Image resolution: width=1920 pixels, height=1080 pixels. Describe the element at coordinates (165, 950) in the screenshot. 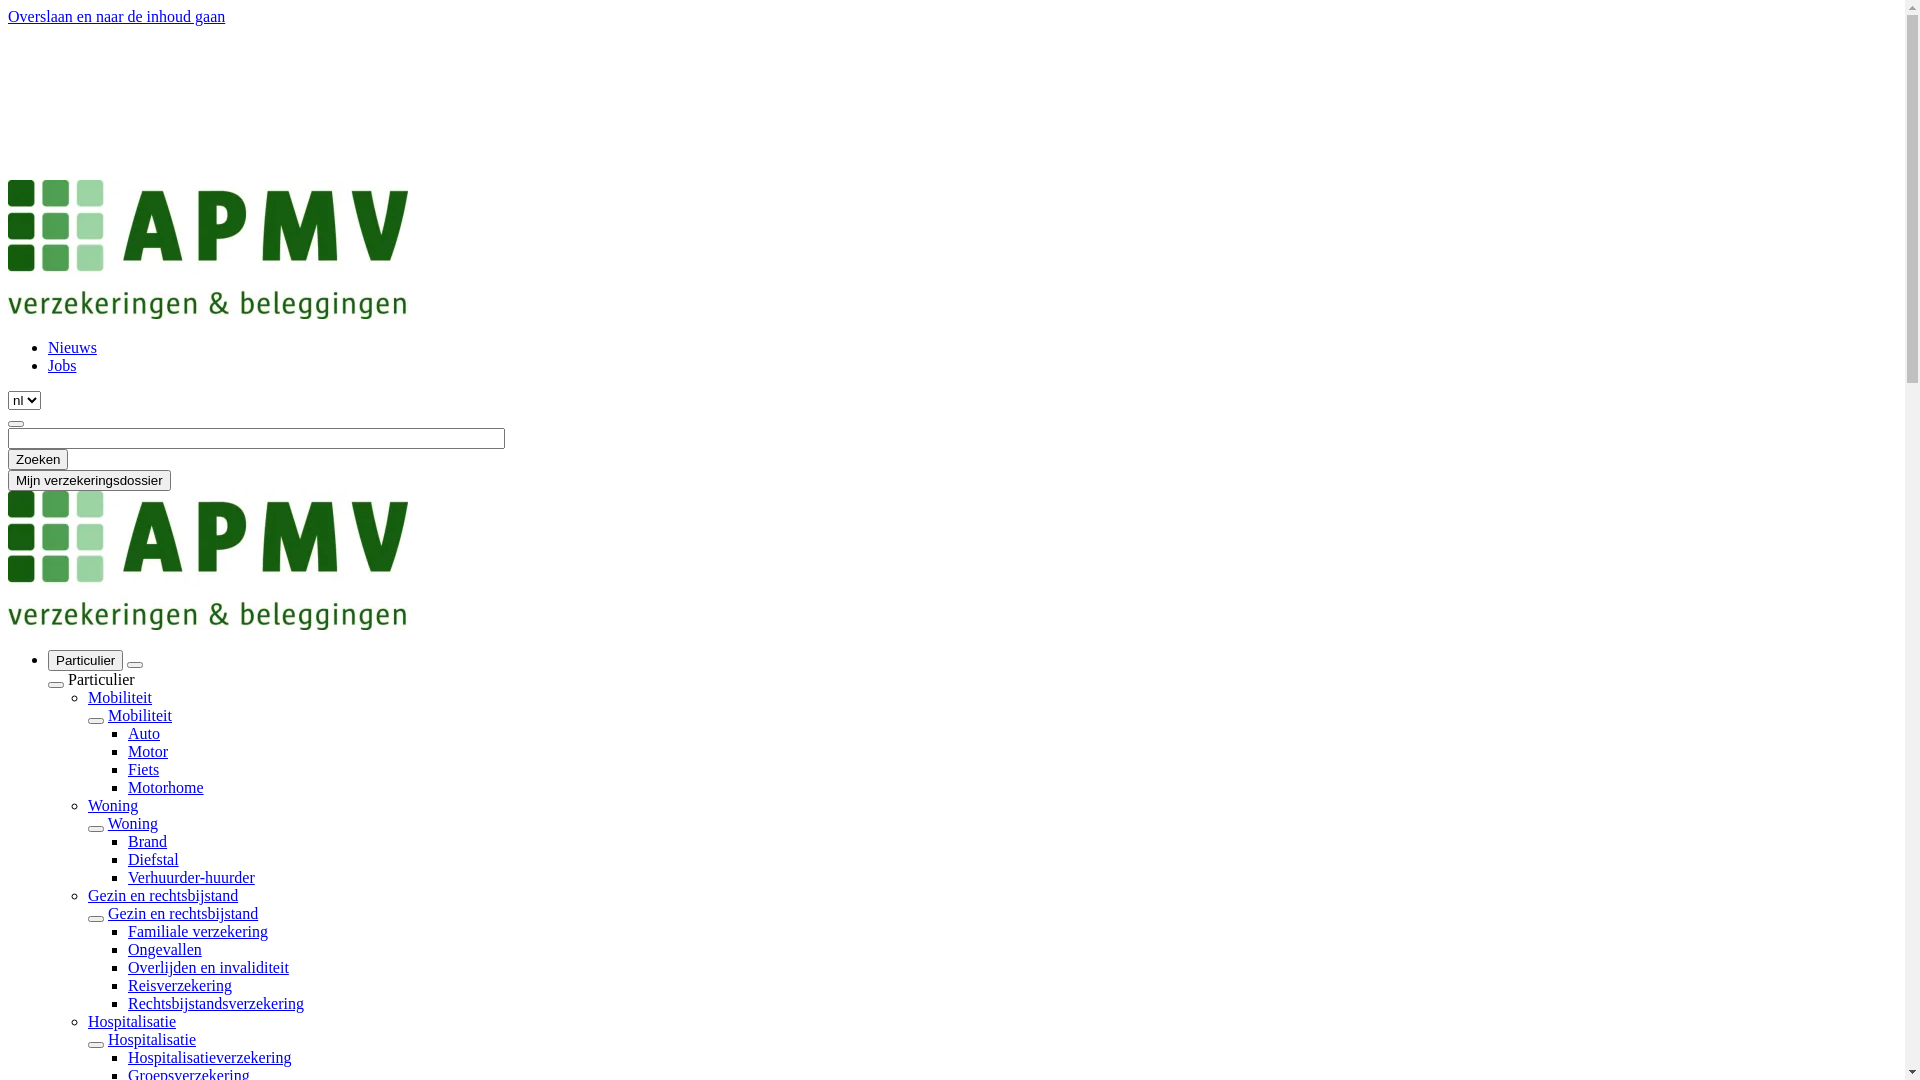

I see `Ongevallen` at that location.